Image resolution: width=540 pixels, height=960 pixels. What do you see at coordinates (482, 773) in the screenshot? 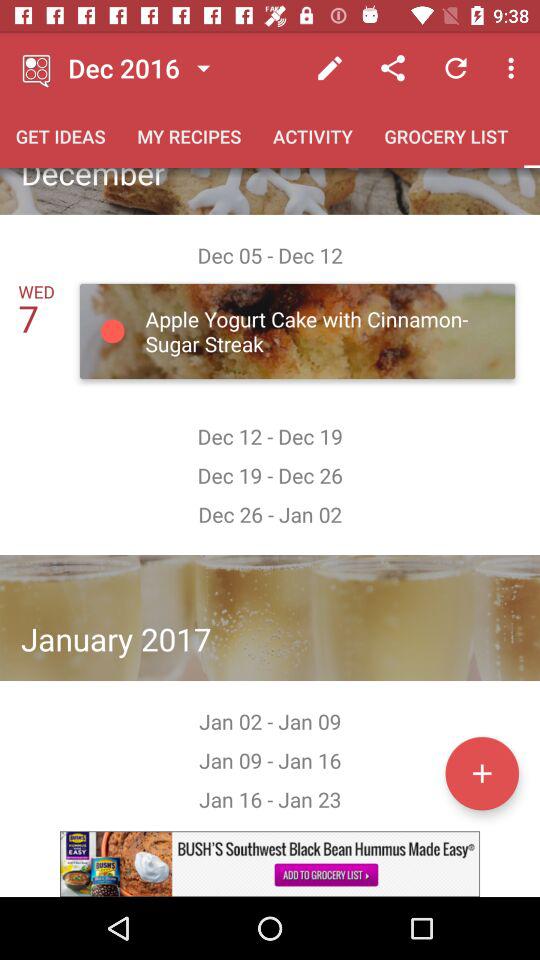
I see `get more dates` at bounding box center [482, 773].